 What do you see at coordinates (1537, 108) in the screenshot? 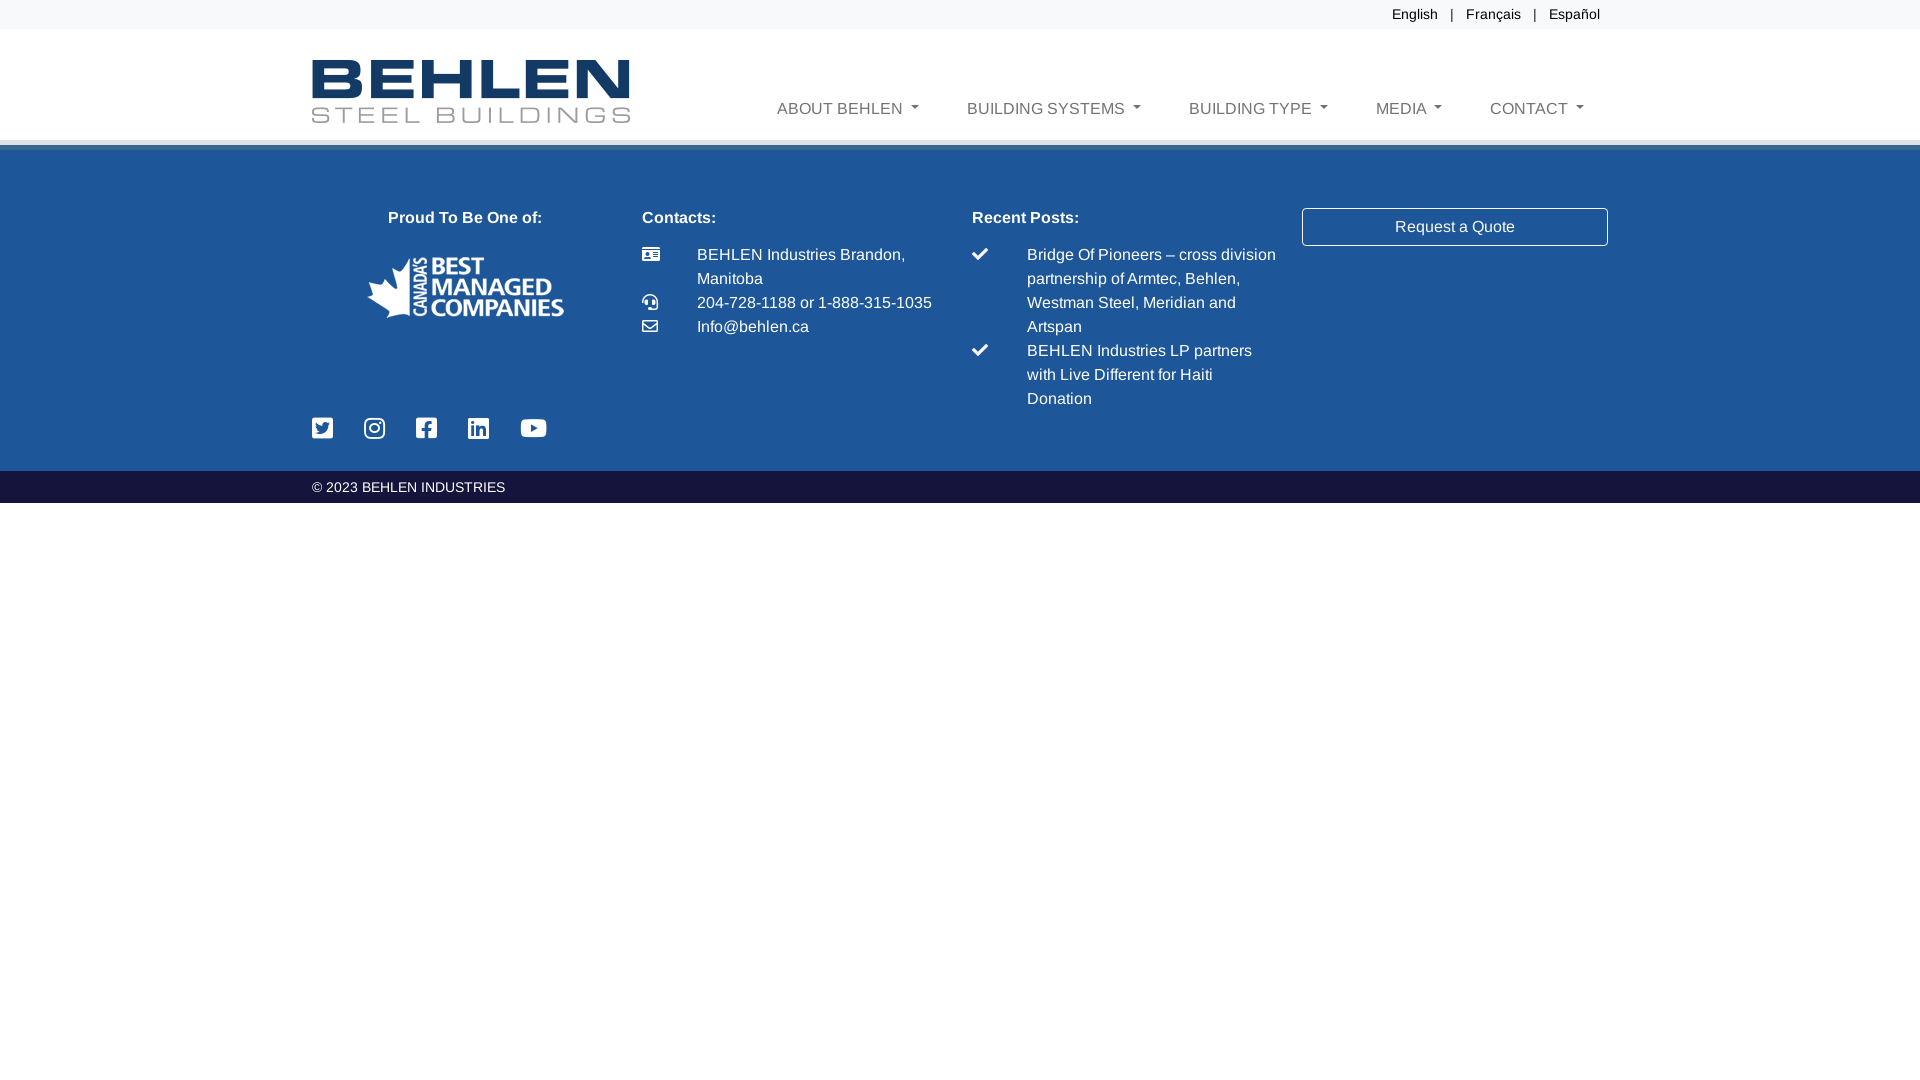
I see `CONTACT` at bounding box center [1537, 108].